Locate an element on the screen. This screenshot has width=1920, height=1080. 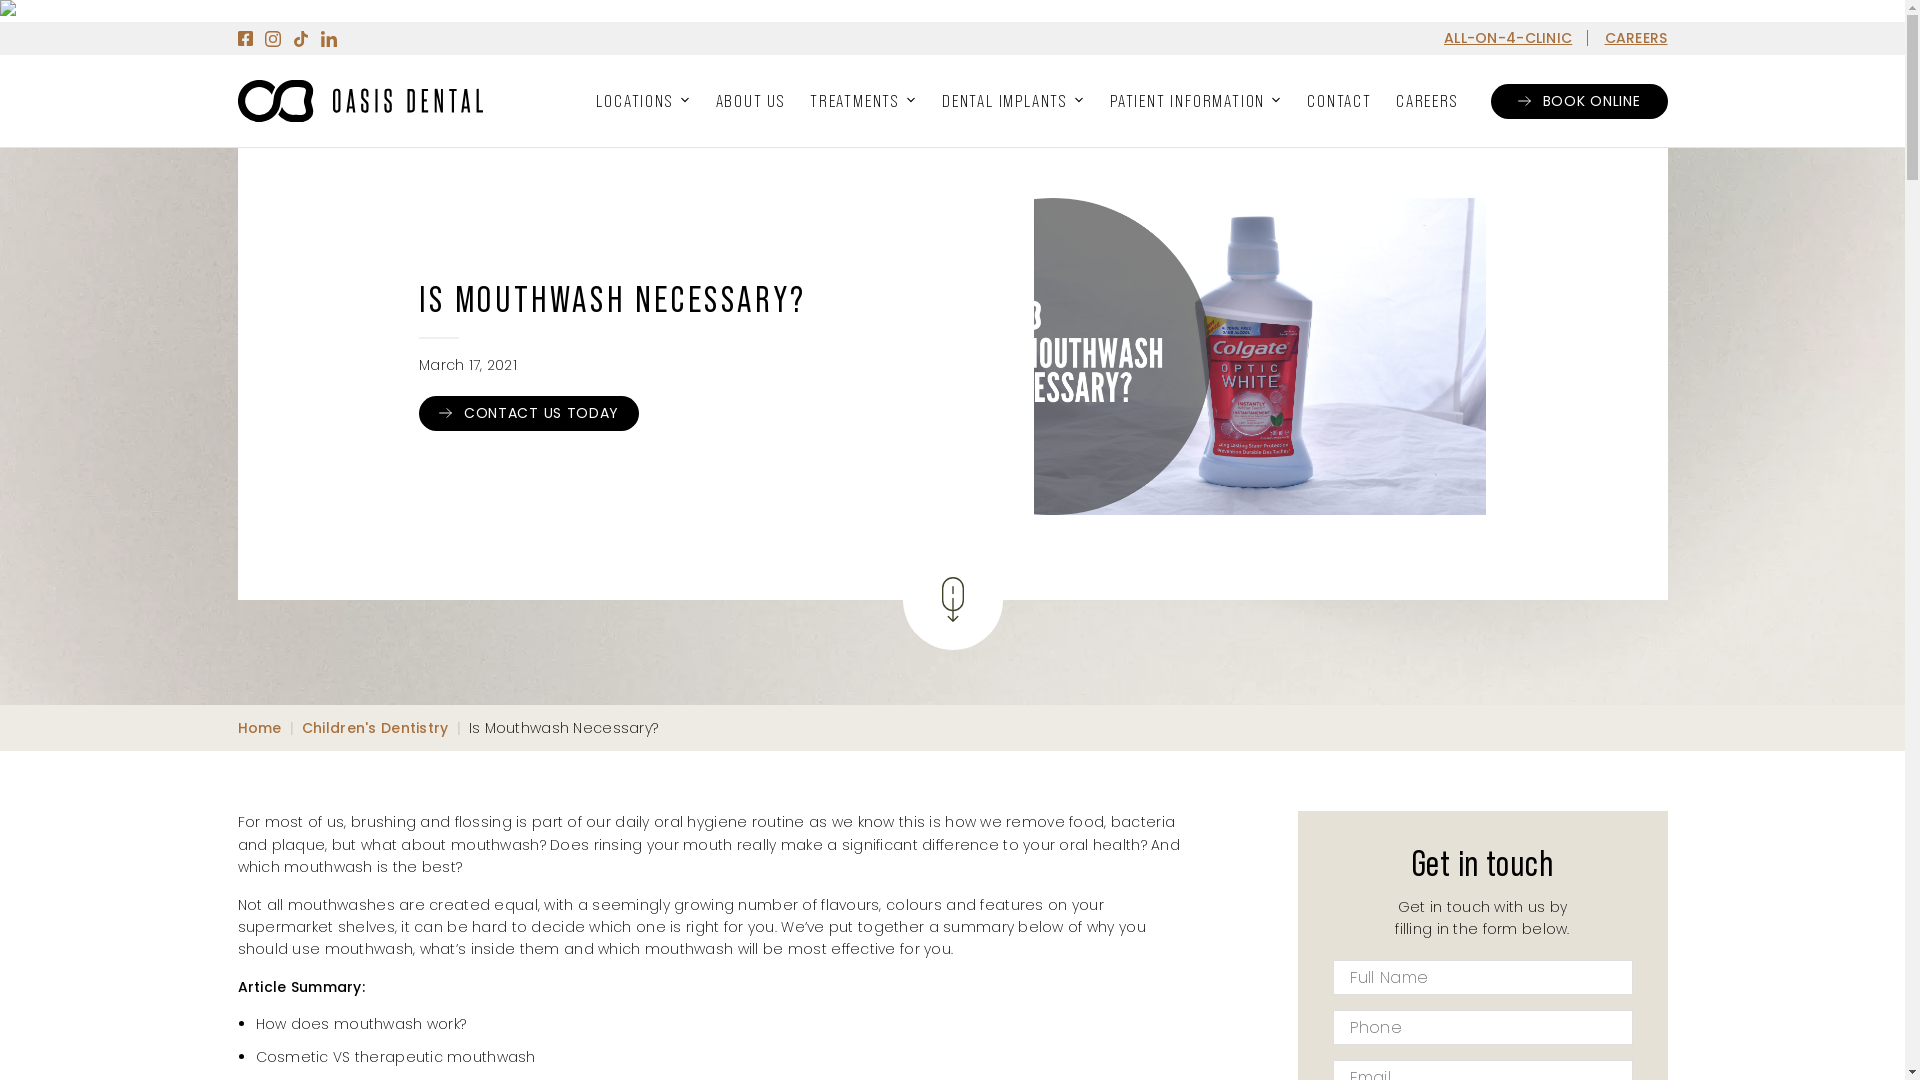
CONTACT is located at coordinates (1340, 101).